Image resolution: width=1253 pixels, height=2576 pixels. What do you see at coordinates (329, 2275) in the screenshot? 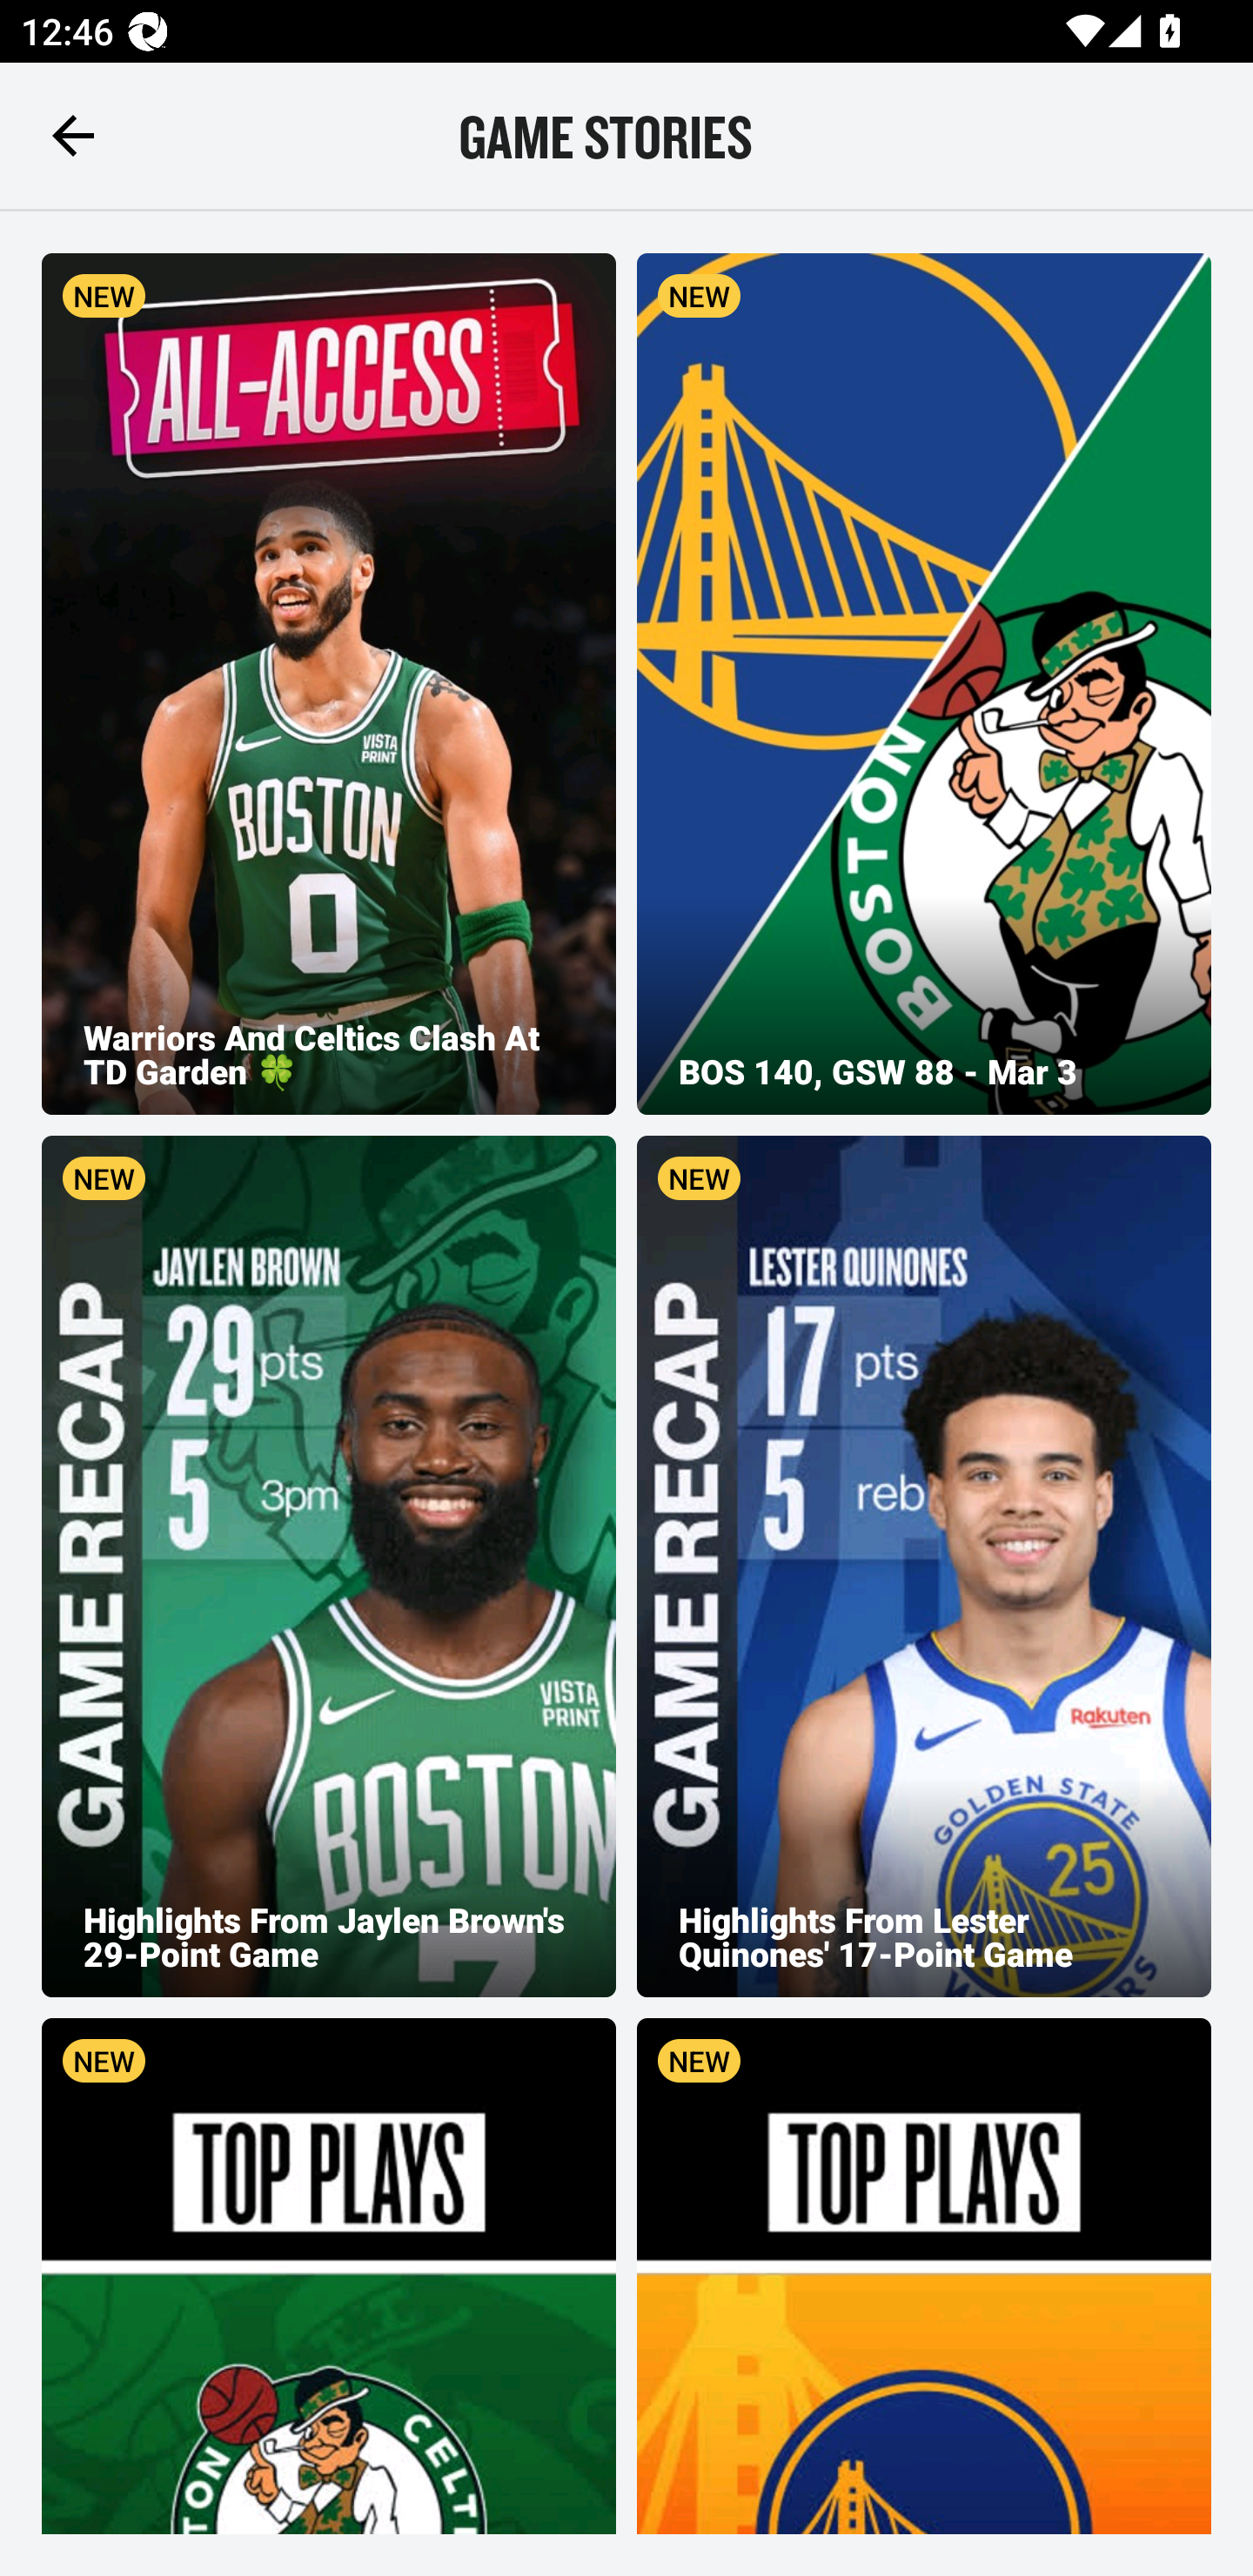
I see `NEW` at bounding box center [329, 2275].